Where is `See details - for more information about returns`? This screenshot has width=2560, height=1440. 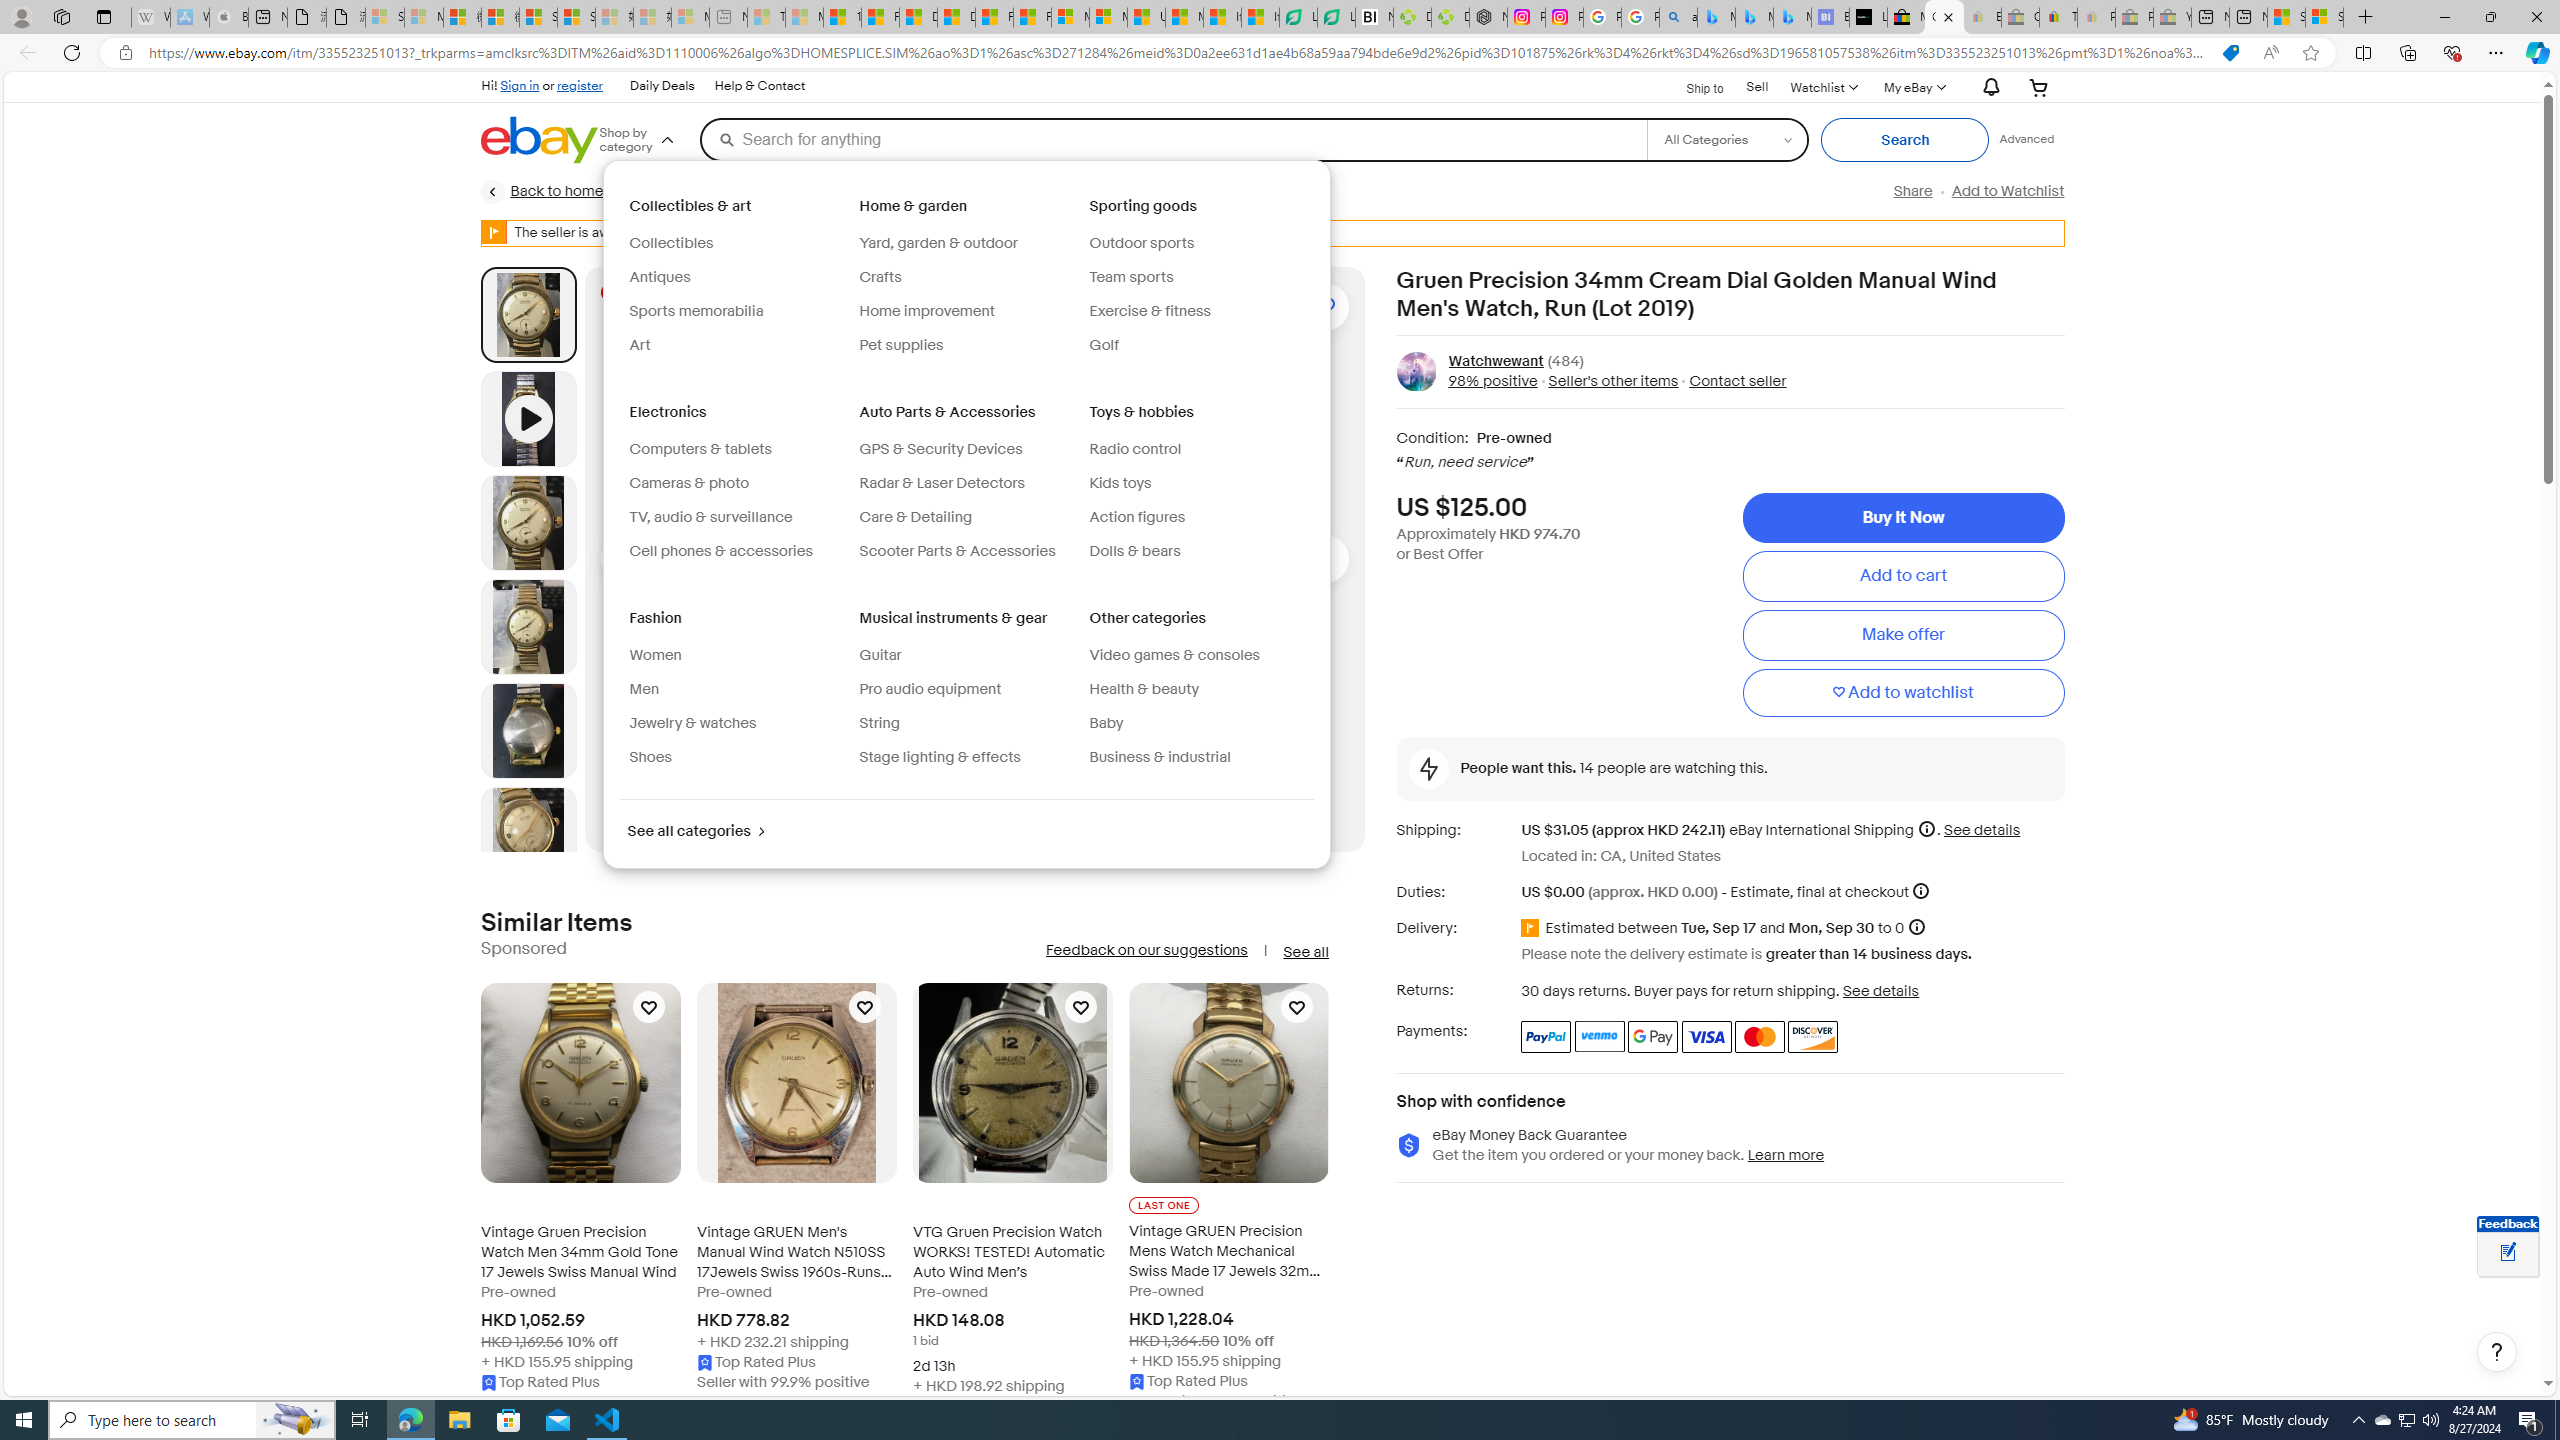 See details - for more information about returns is located at coordinates (1882, 990).